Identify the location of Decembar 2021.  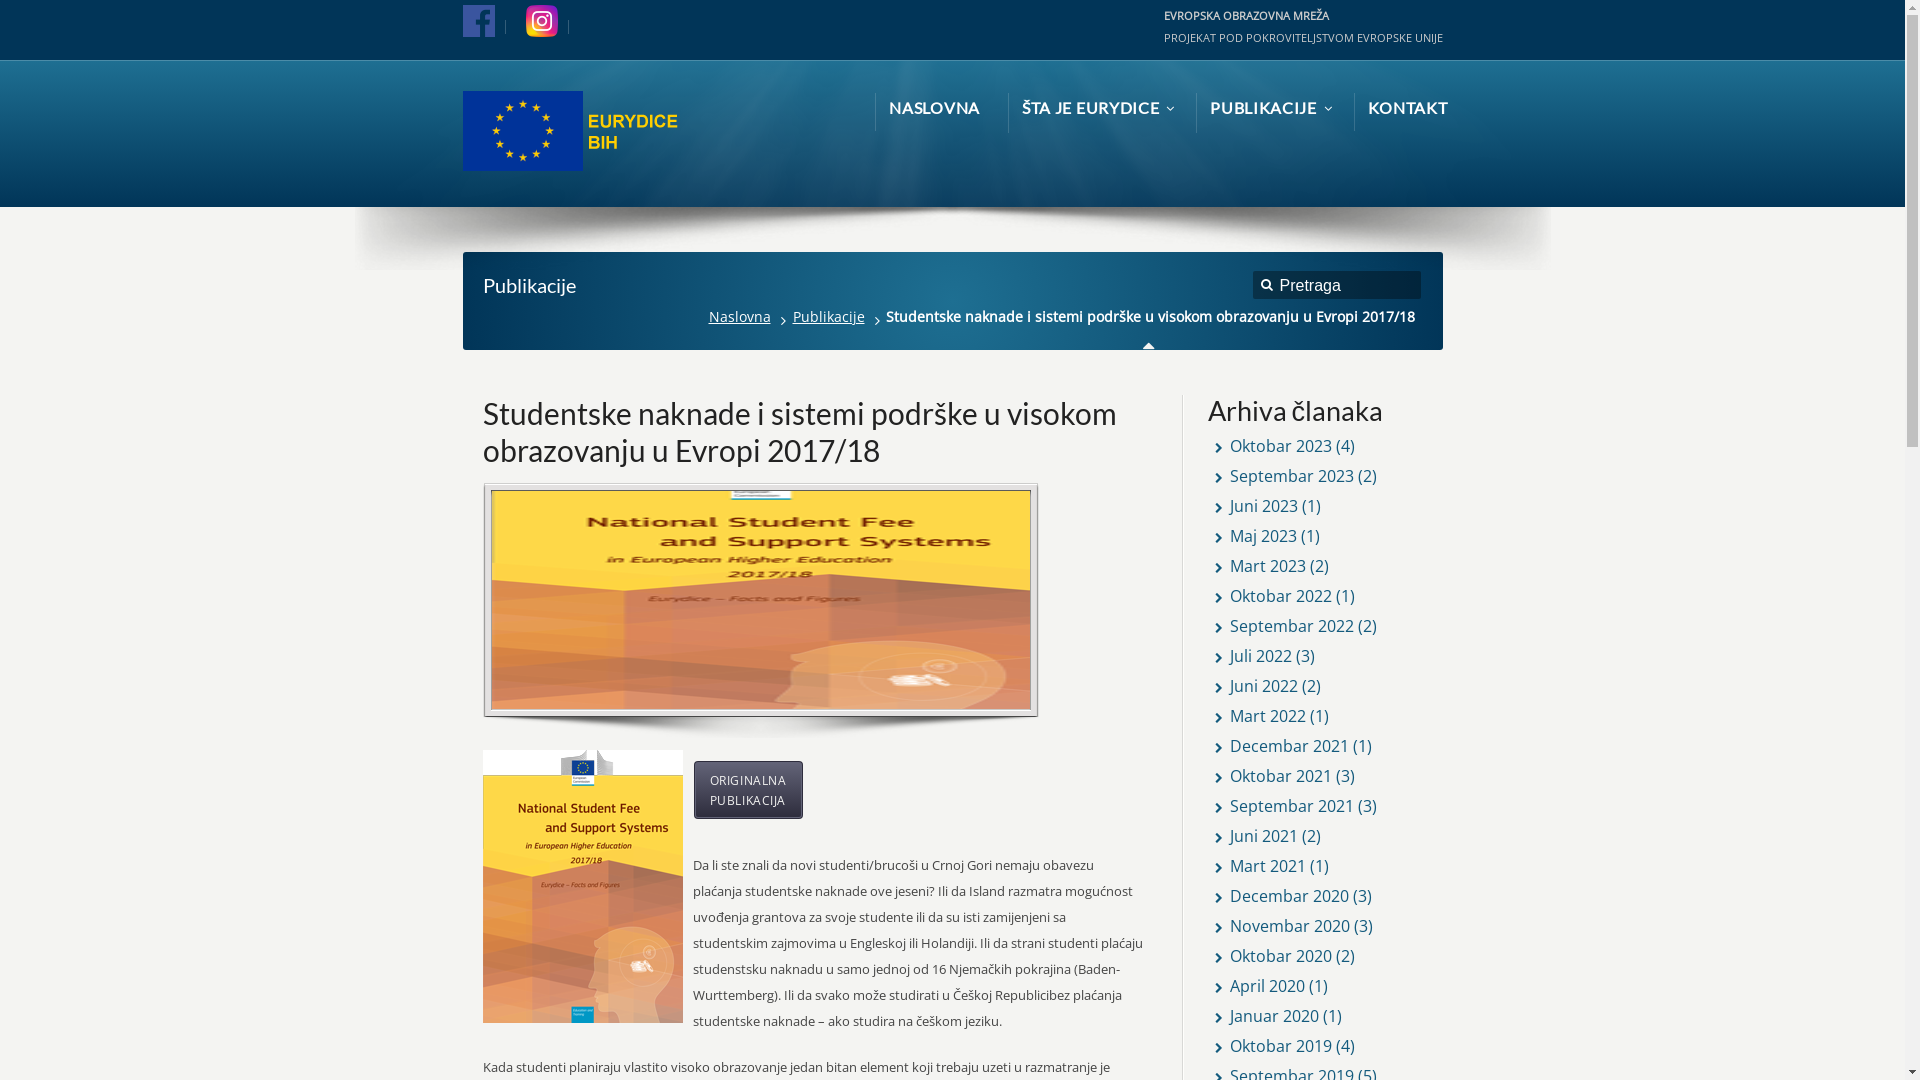
(1290, 746).